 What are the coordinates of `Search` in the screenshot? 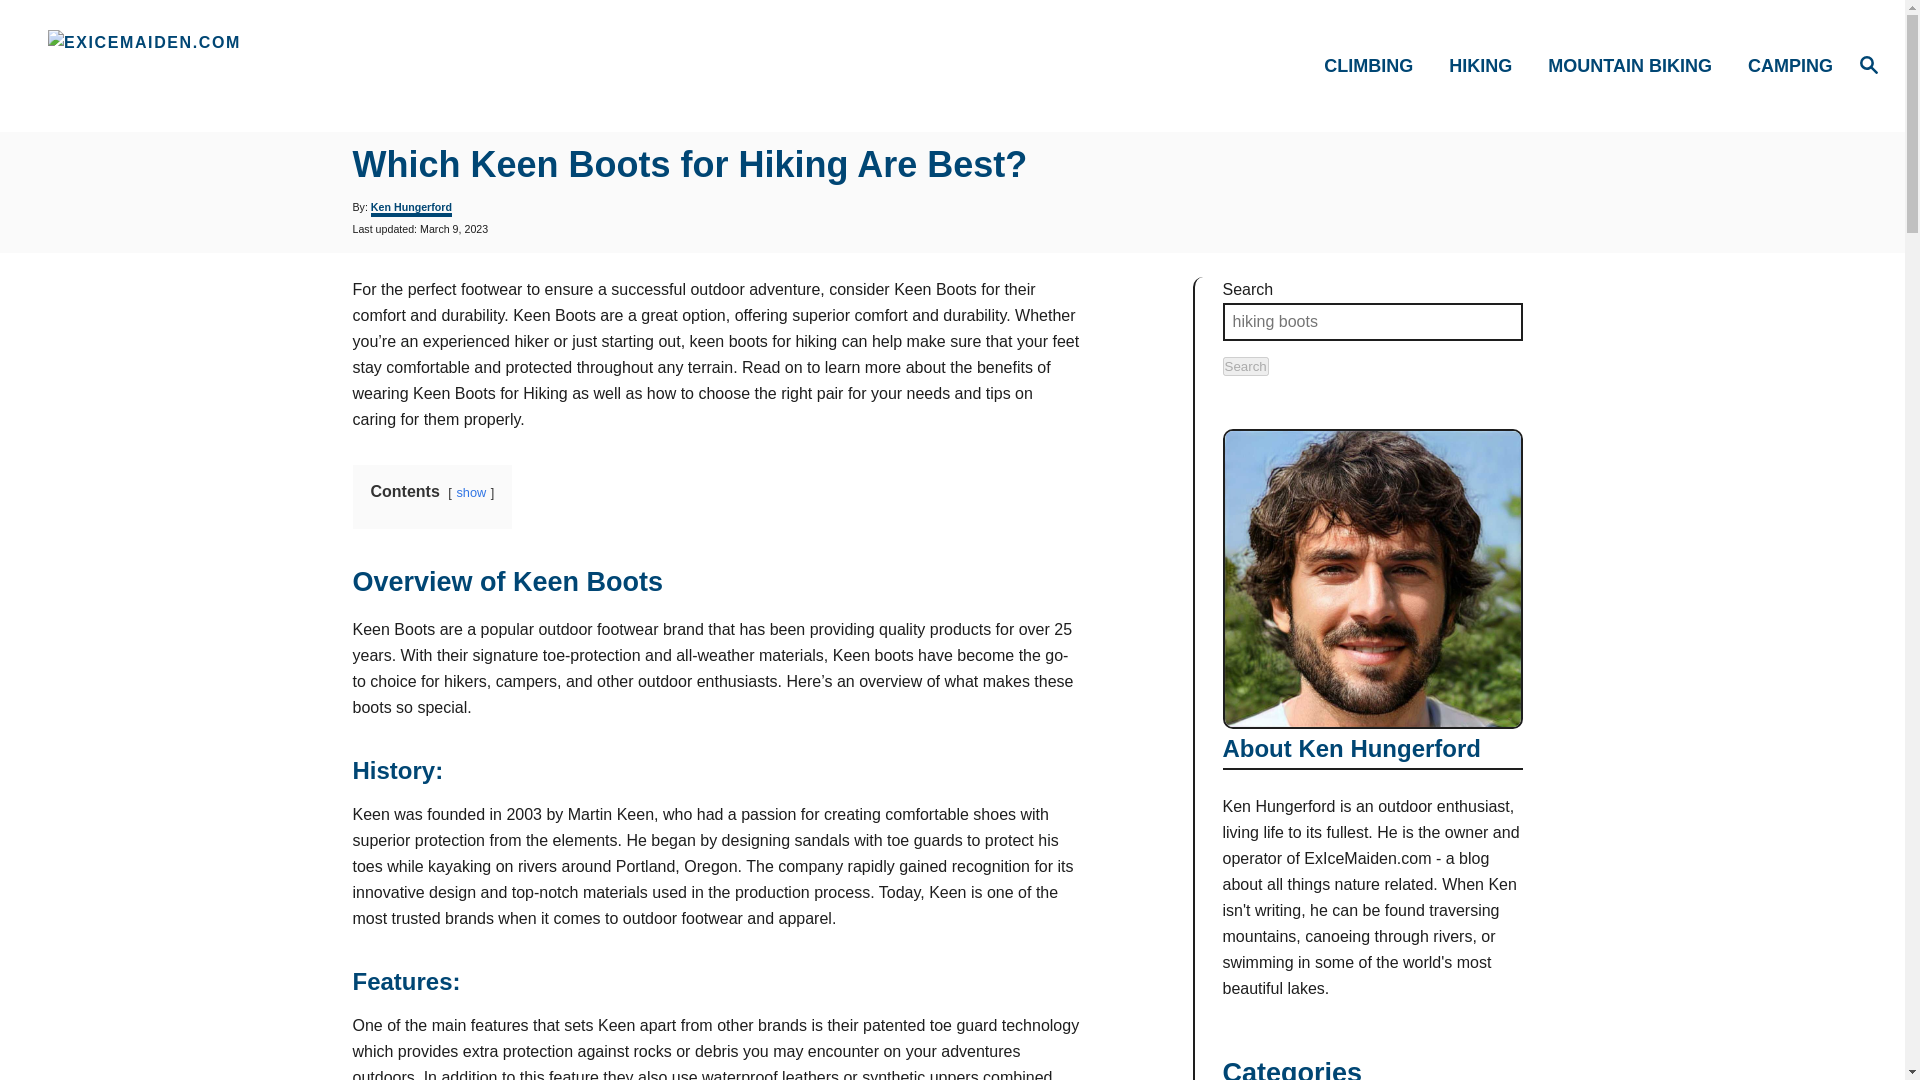 It's located at (1244, 366).